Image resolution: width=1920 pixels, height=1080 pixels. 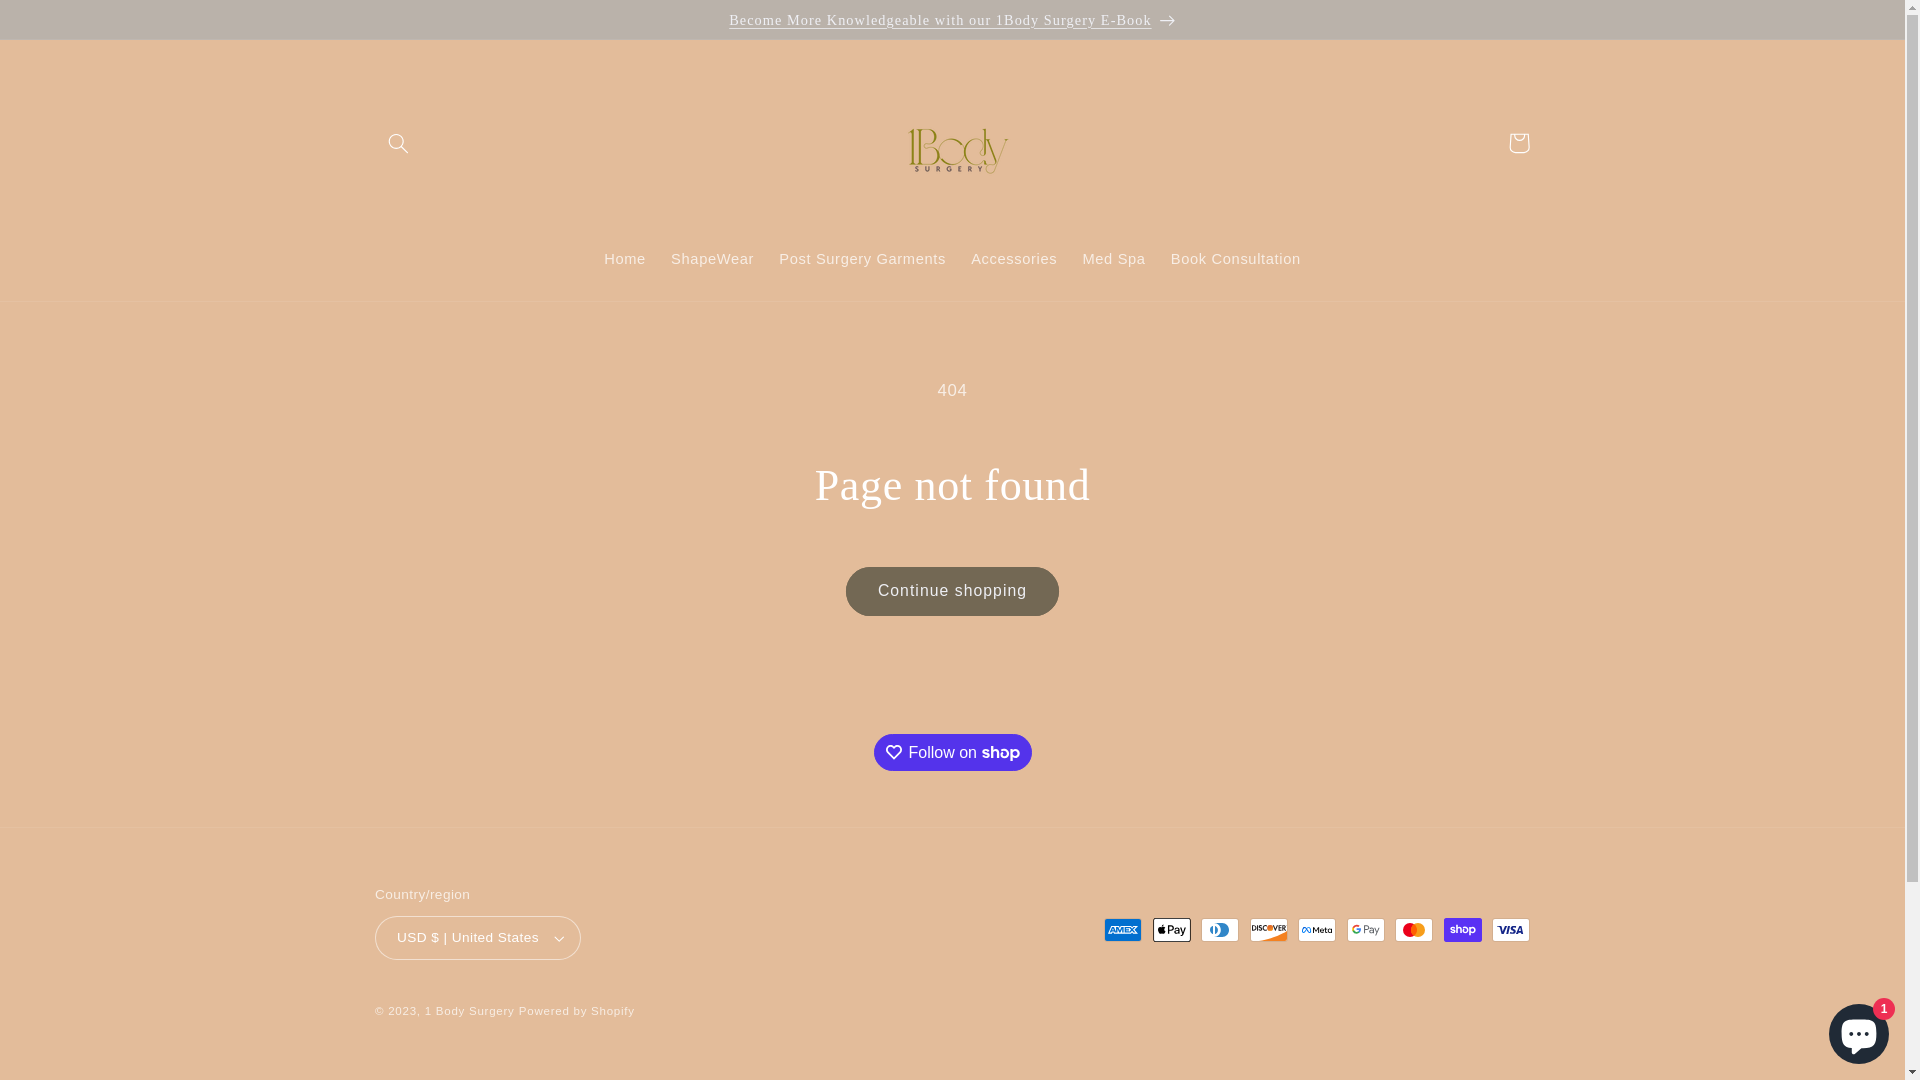 What do you see at coordinates (626, 259) in the screenshot?
I see `Home` at bounding box center [626, 259].